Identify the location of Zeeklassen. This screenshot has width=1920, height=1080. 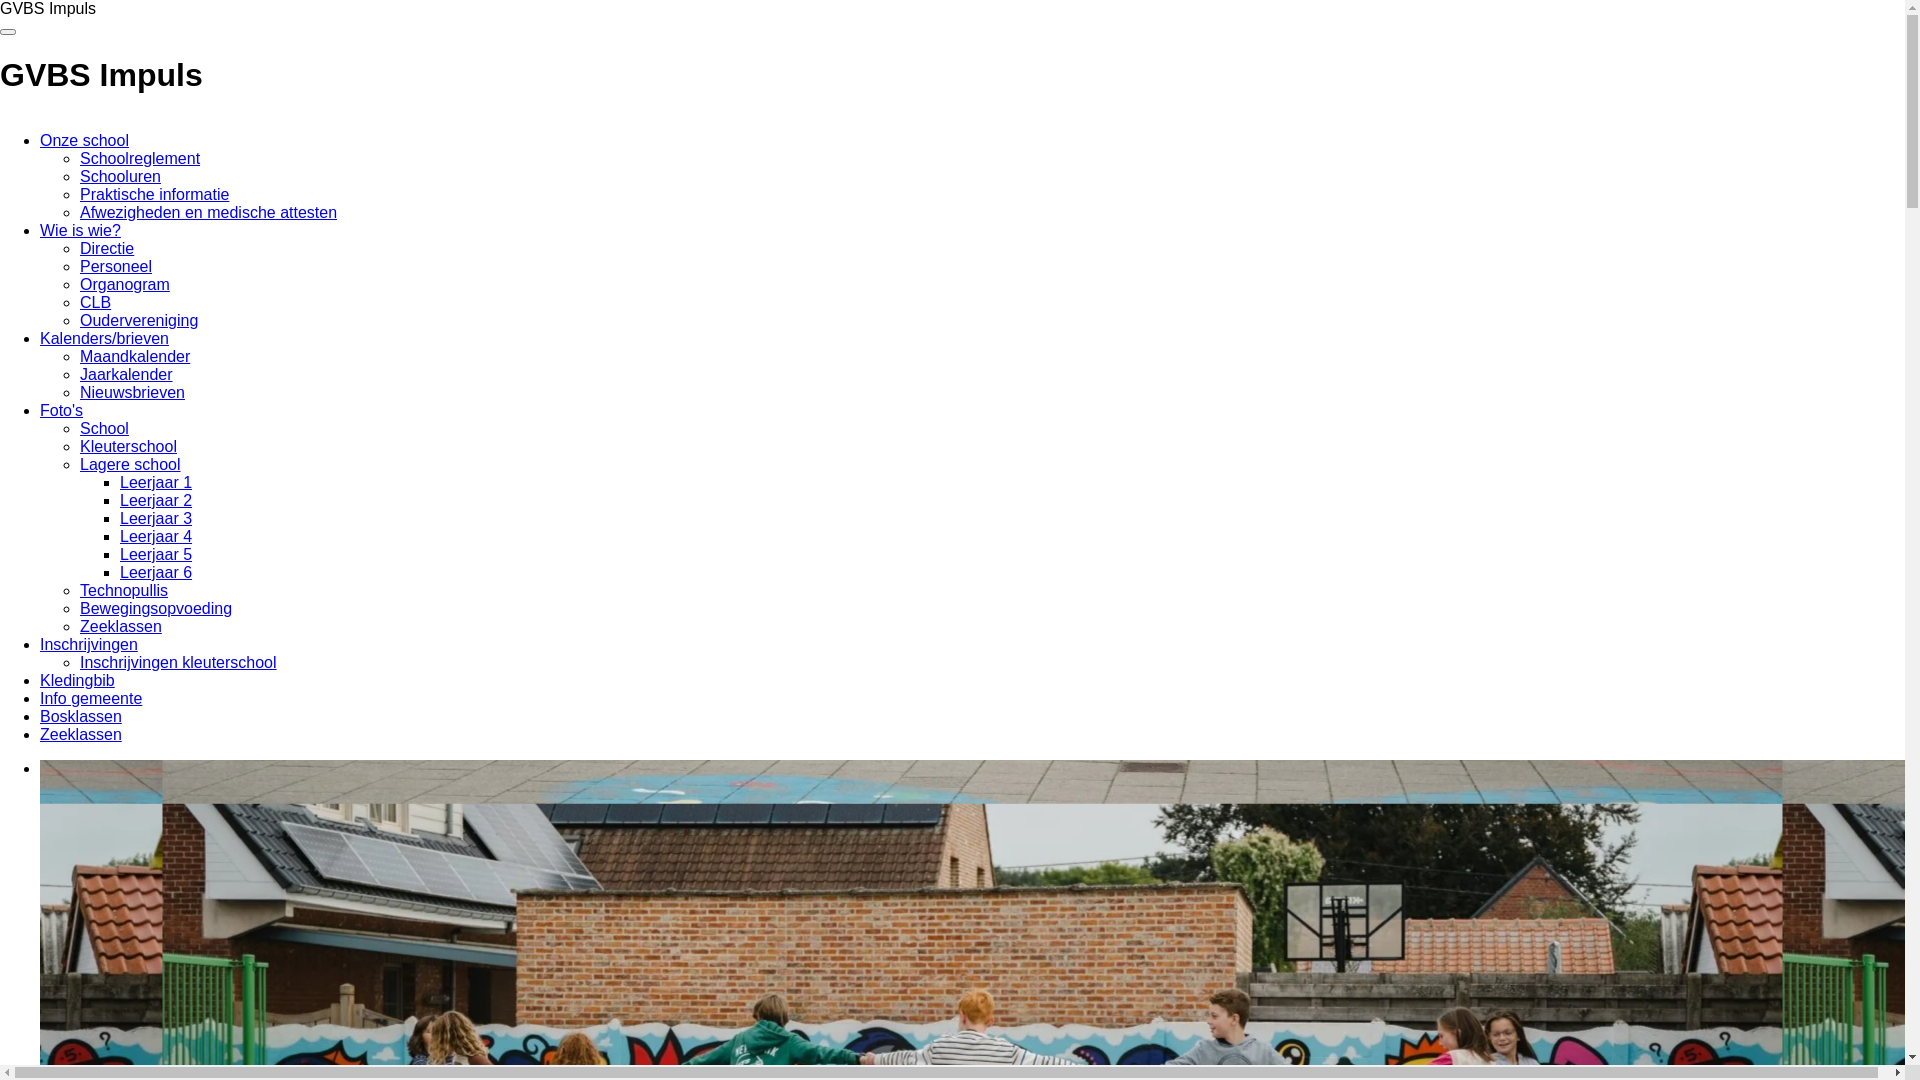
(121, 626).